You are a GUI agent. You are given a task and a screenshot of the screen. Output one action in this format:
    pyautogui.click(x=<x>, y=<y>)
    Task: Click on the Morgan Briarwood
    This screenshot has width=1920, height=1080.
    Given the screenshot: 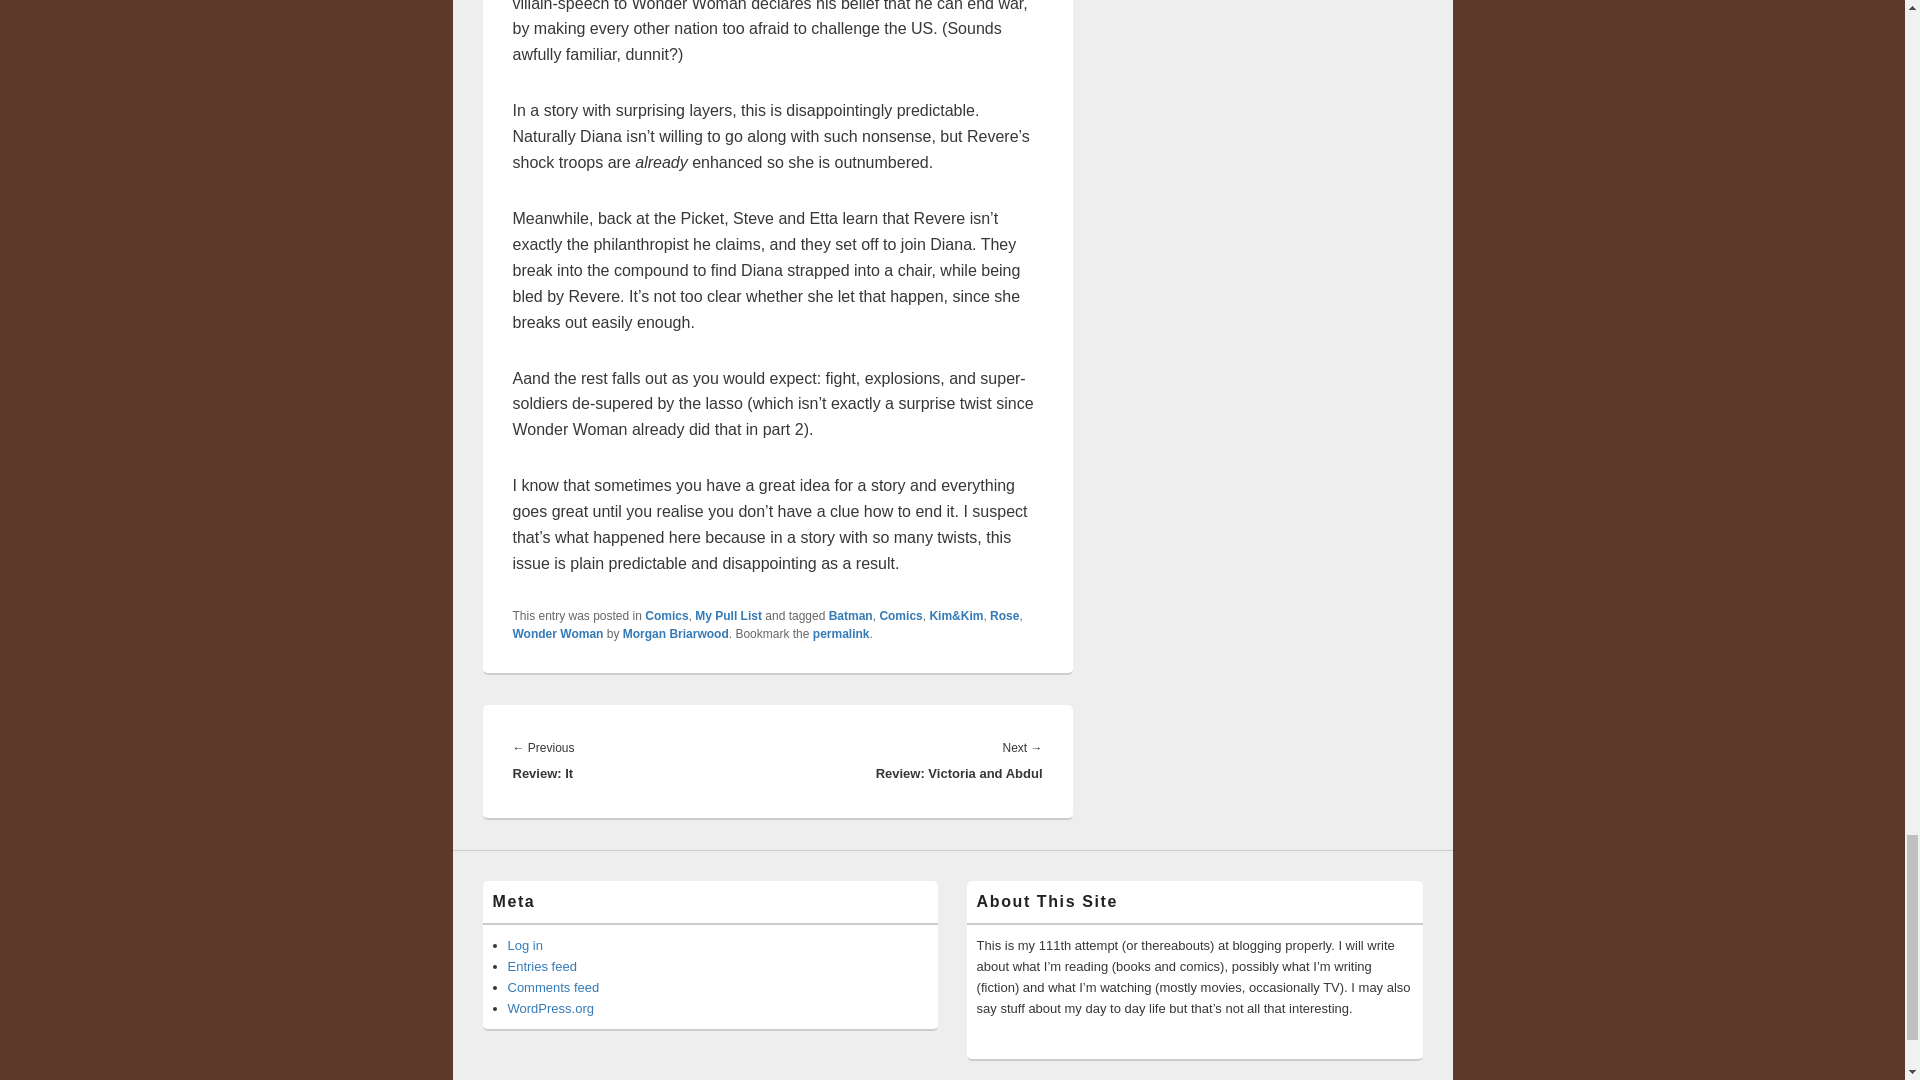 What is the action you would take?
    pyautogui.click(x=676, y=634)
    